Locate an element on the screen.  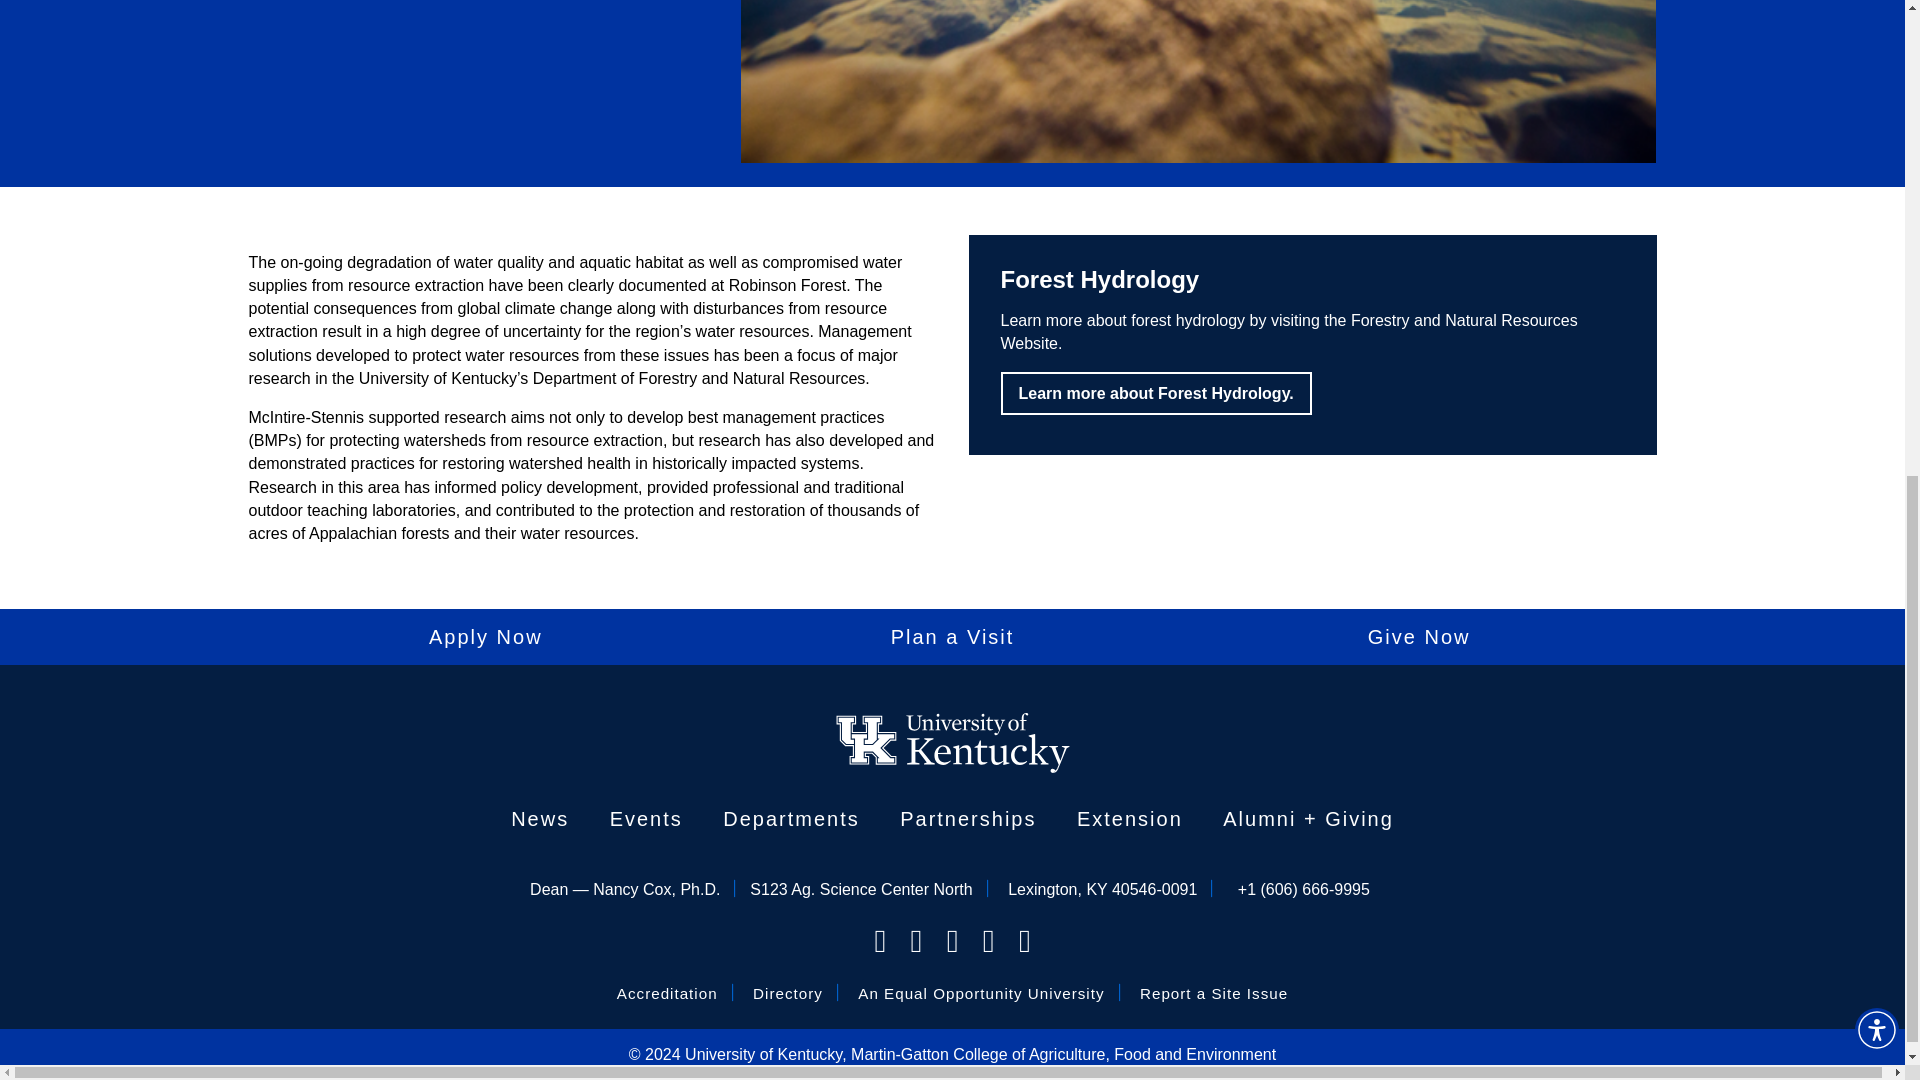
Accessibility Menu is located at coordinates (1876, 162).